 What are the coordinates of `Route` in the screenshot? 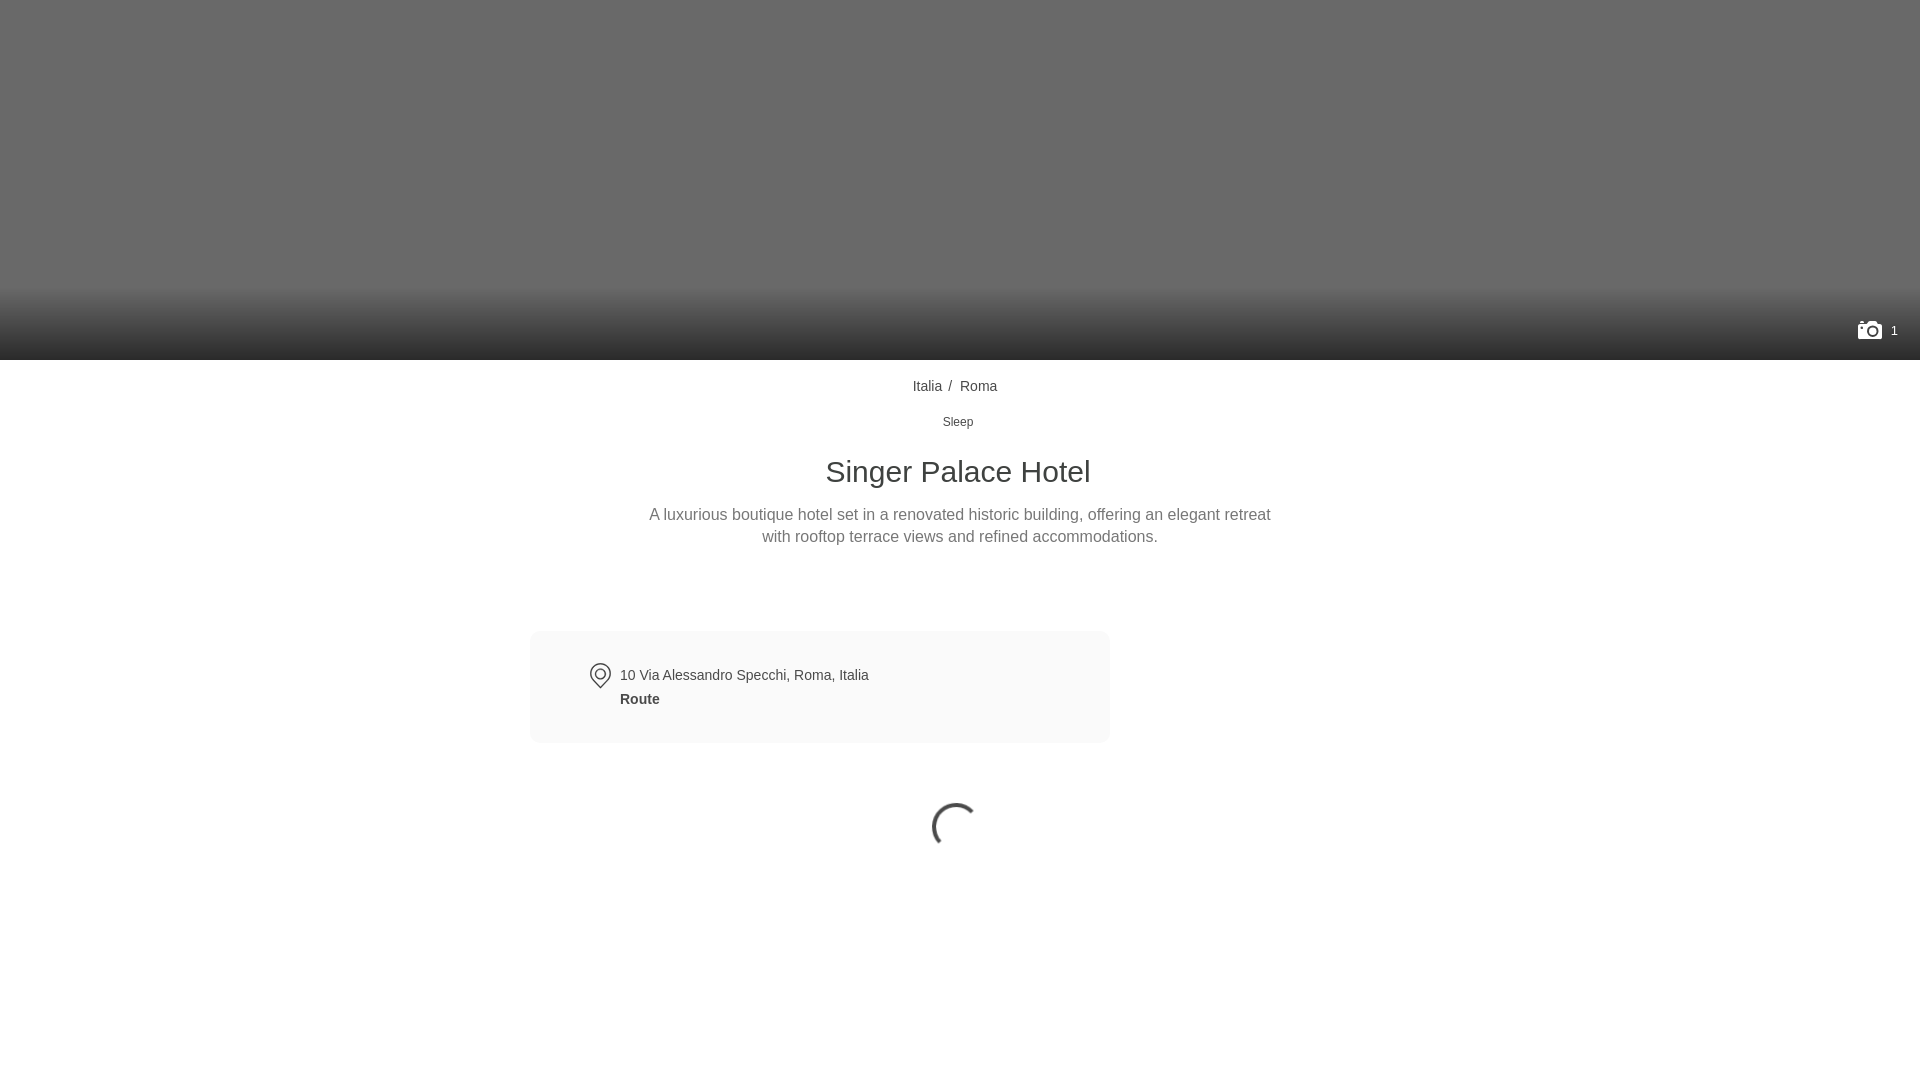 It's located at (640, 699).